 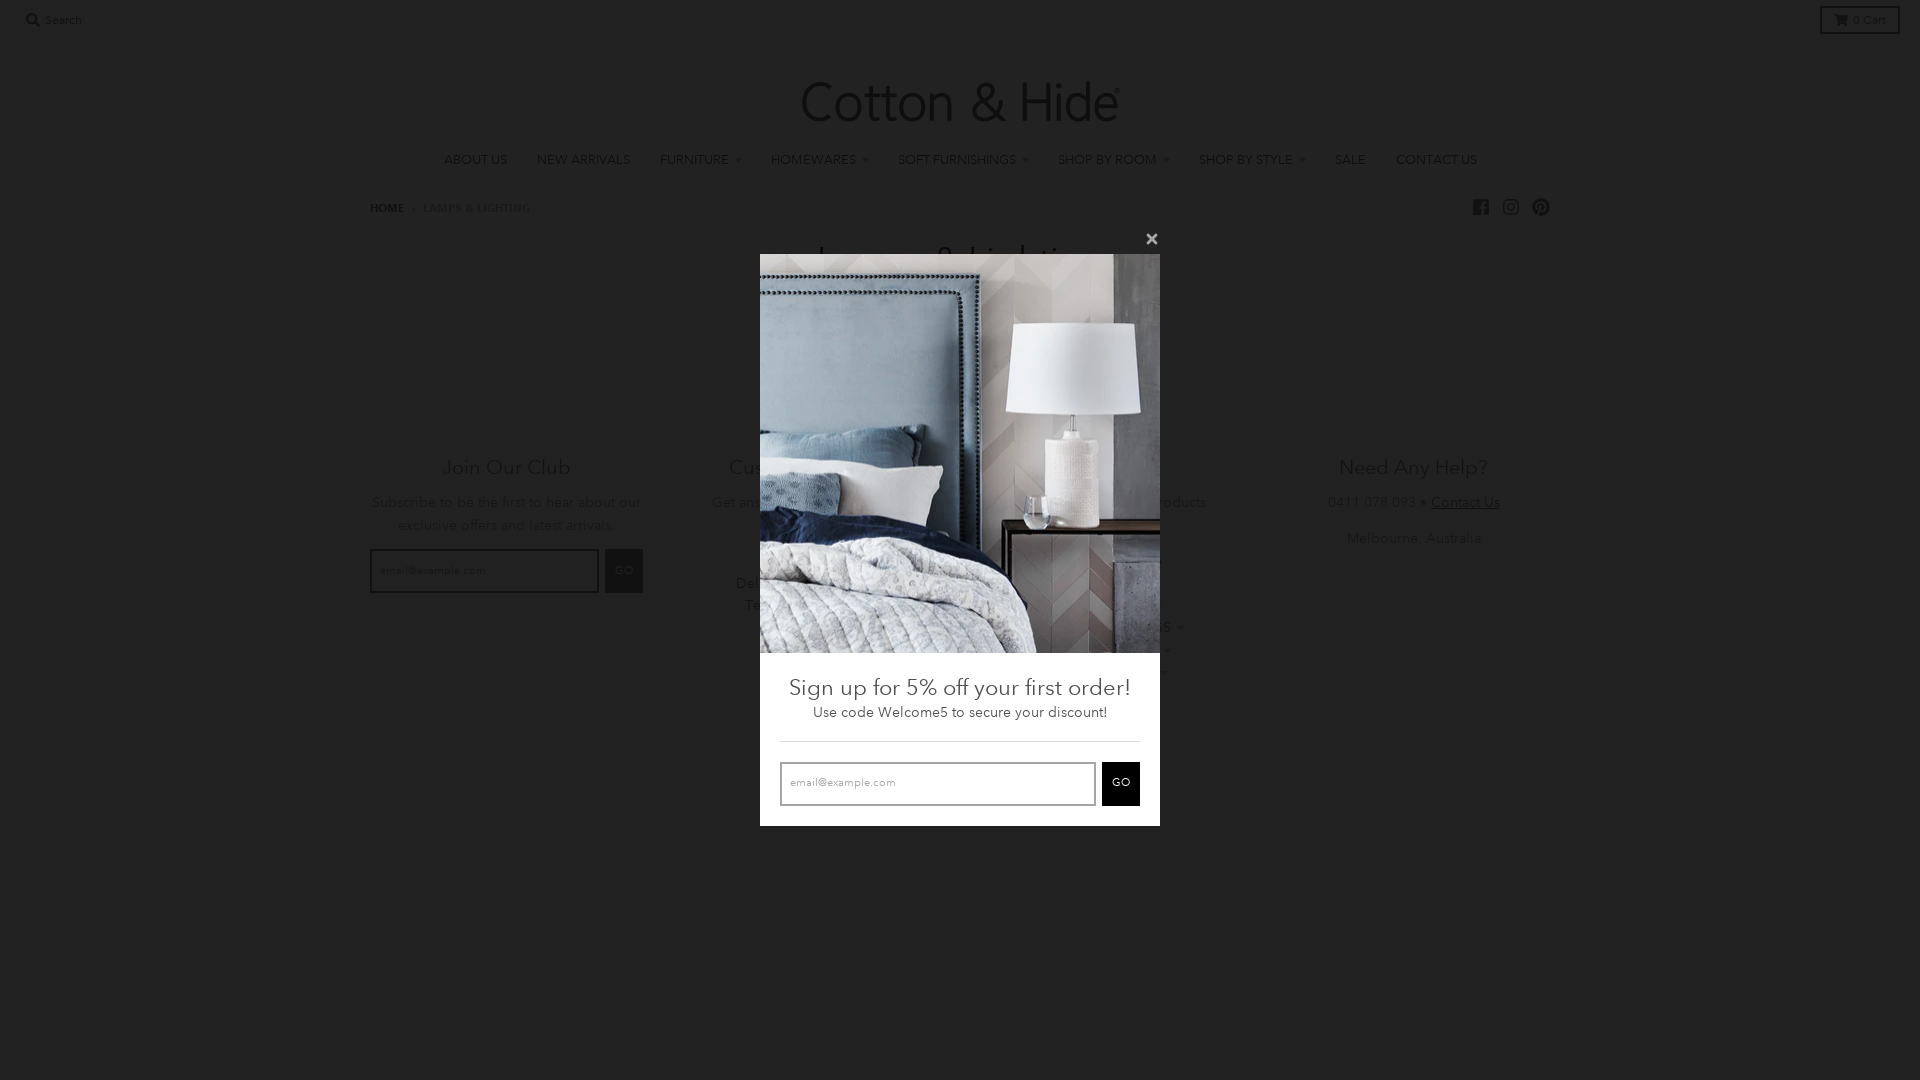 I want to click on SOFT FURNISHINGS, so click(x=962, y=160).